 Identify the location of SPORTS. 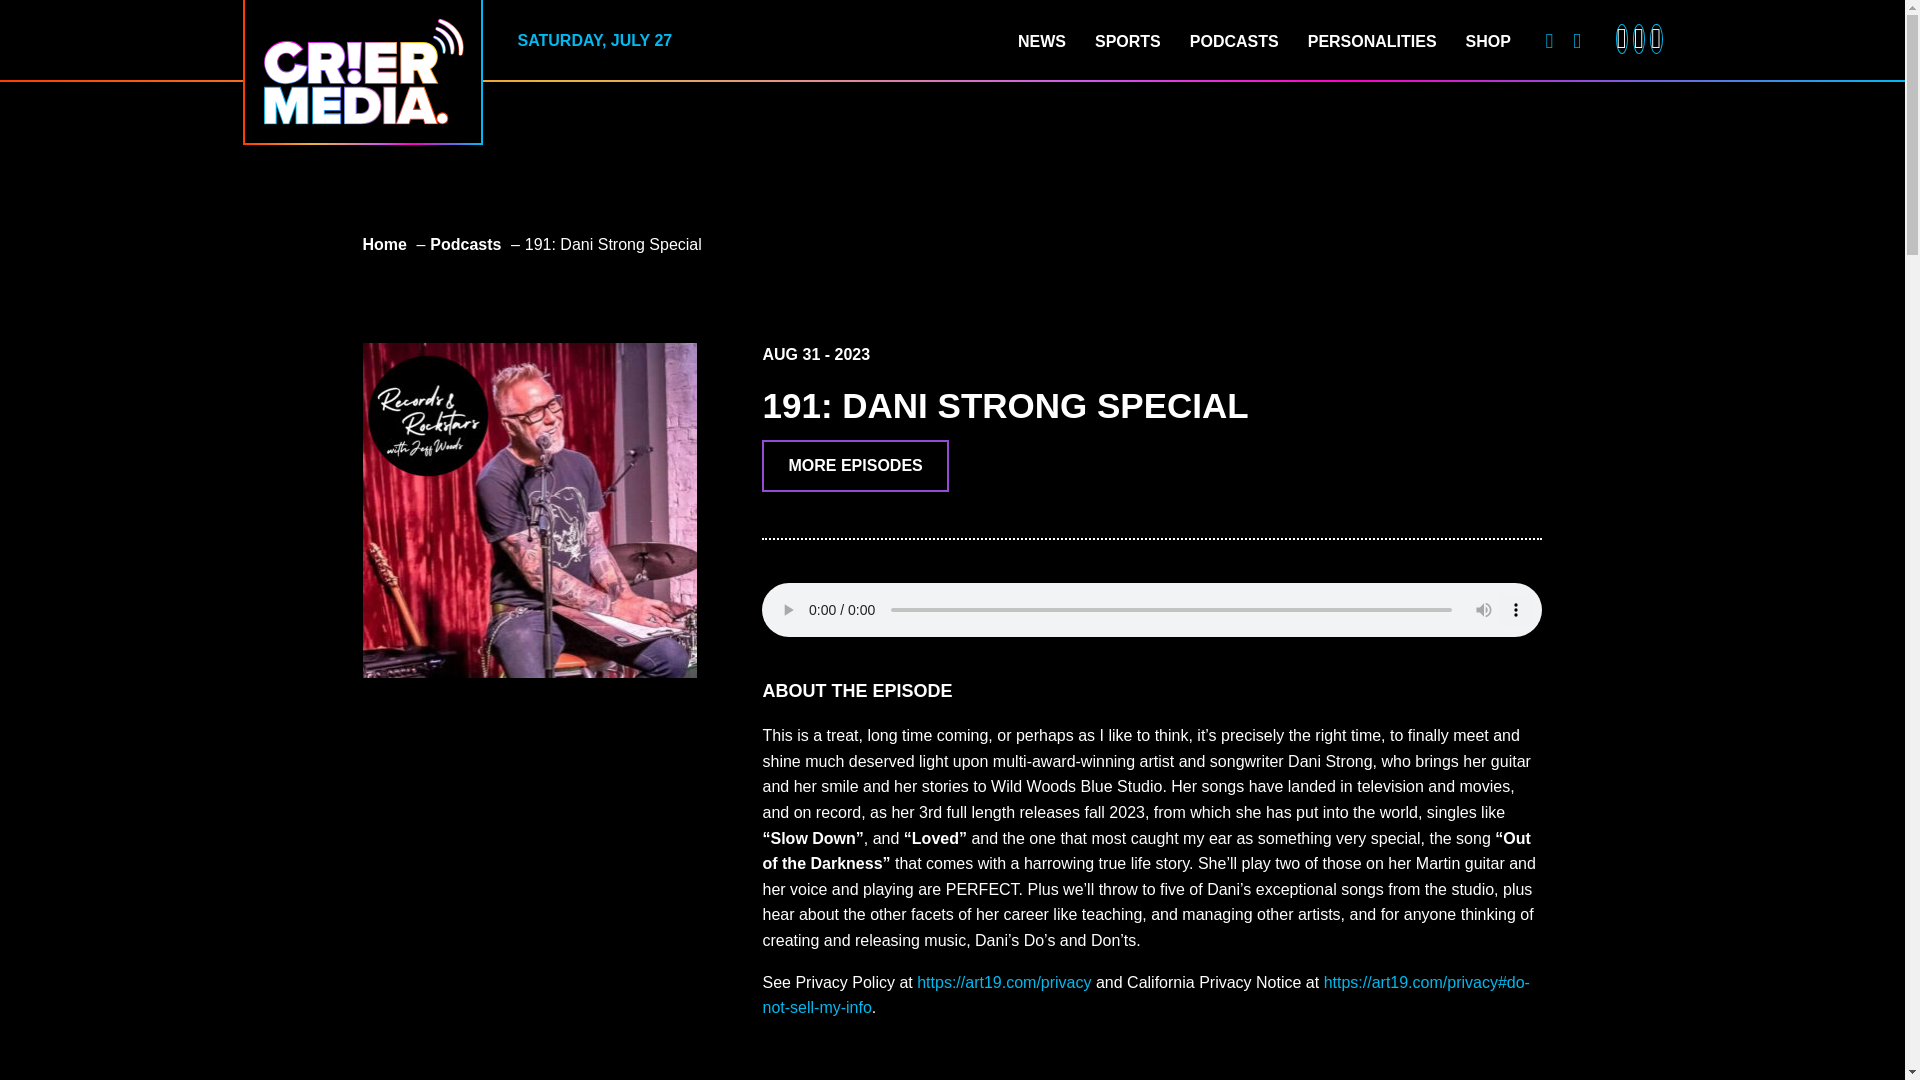
(1128, 42).